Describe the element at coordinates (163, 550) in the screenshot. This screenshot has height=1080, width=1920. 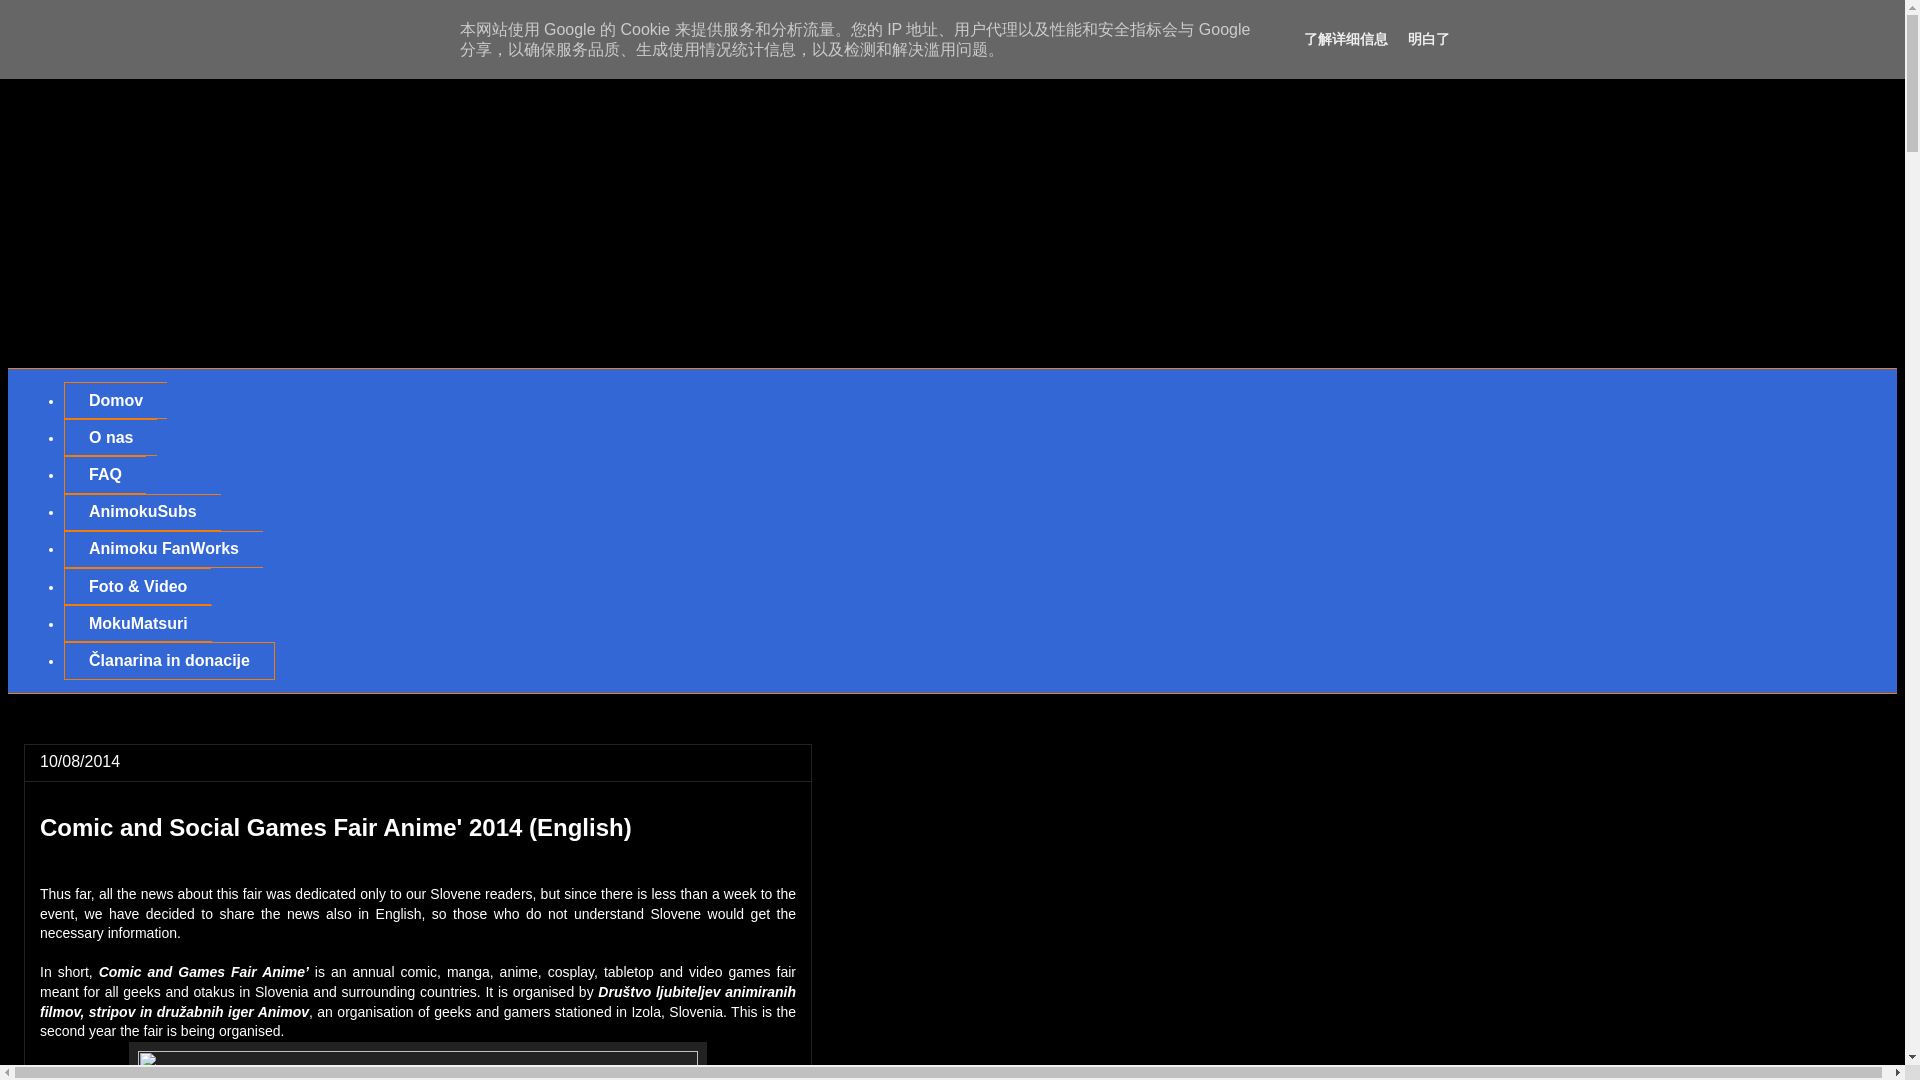
I see `Animoku FanWorks` at that location.